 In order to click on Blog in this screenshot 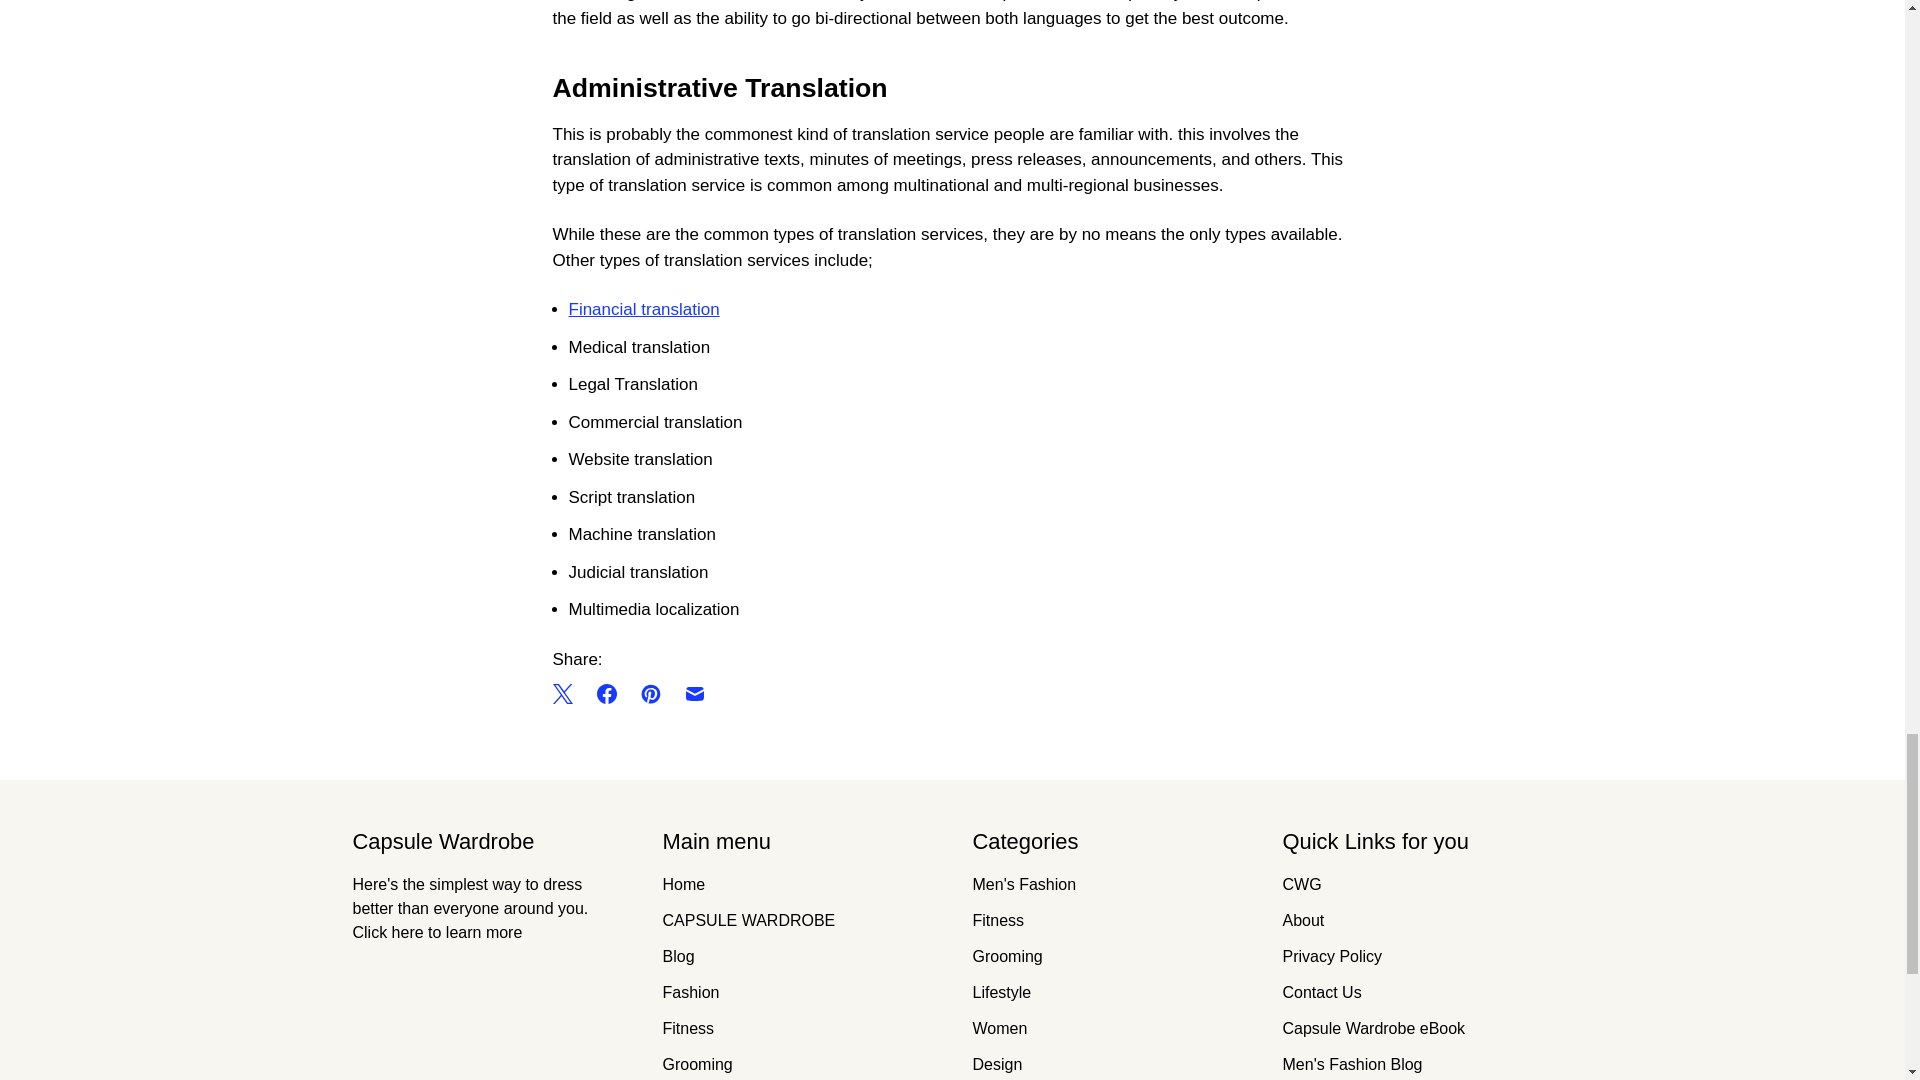, I will do `click(678, 956)`.